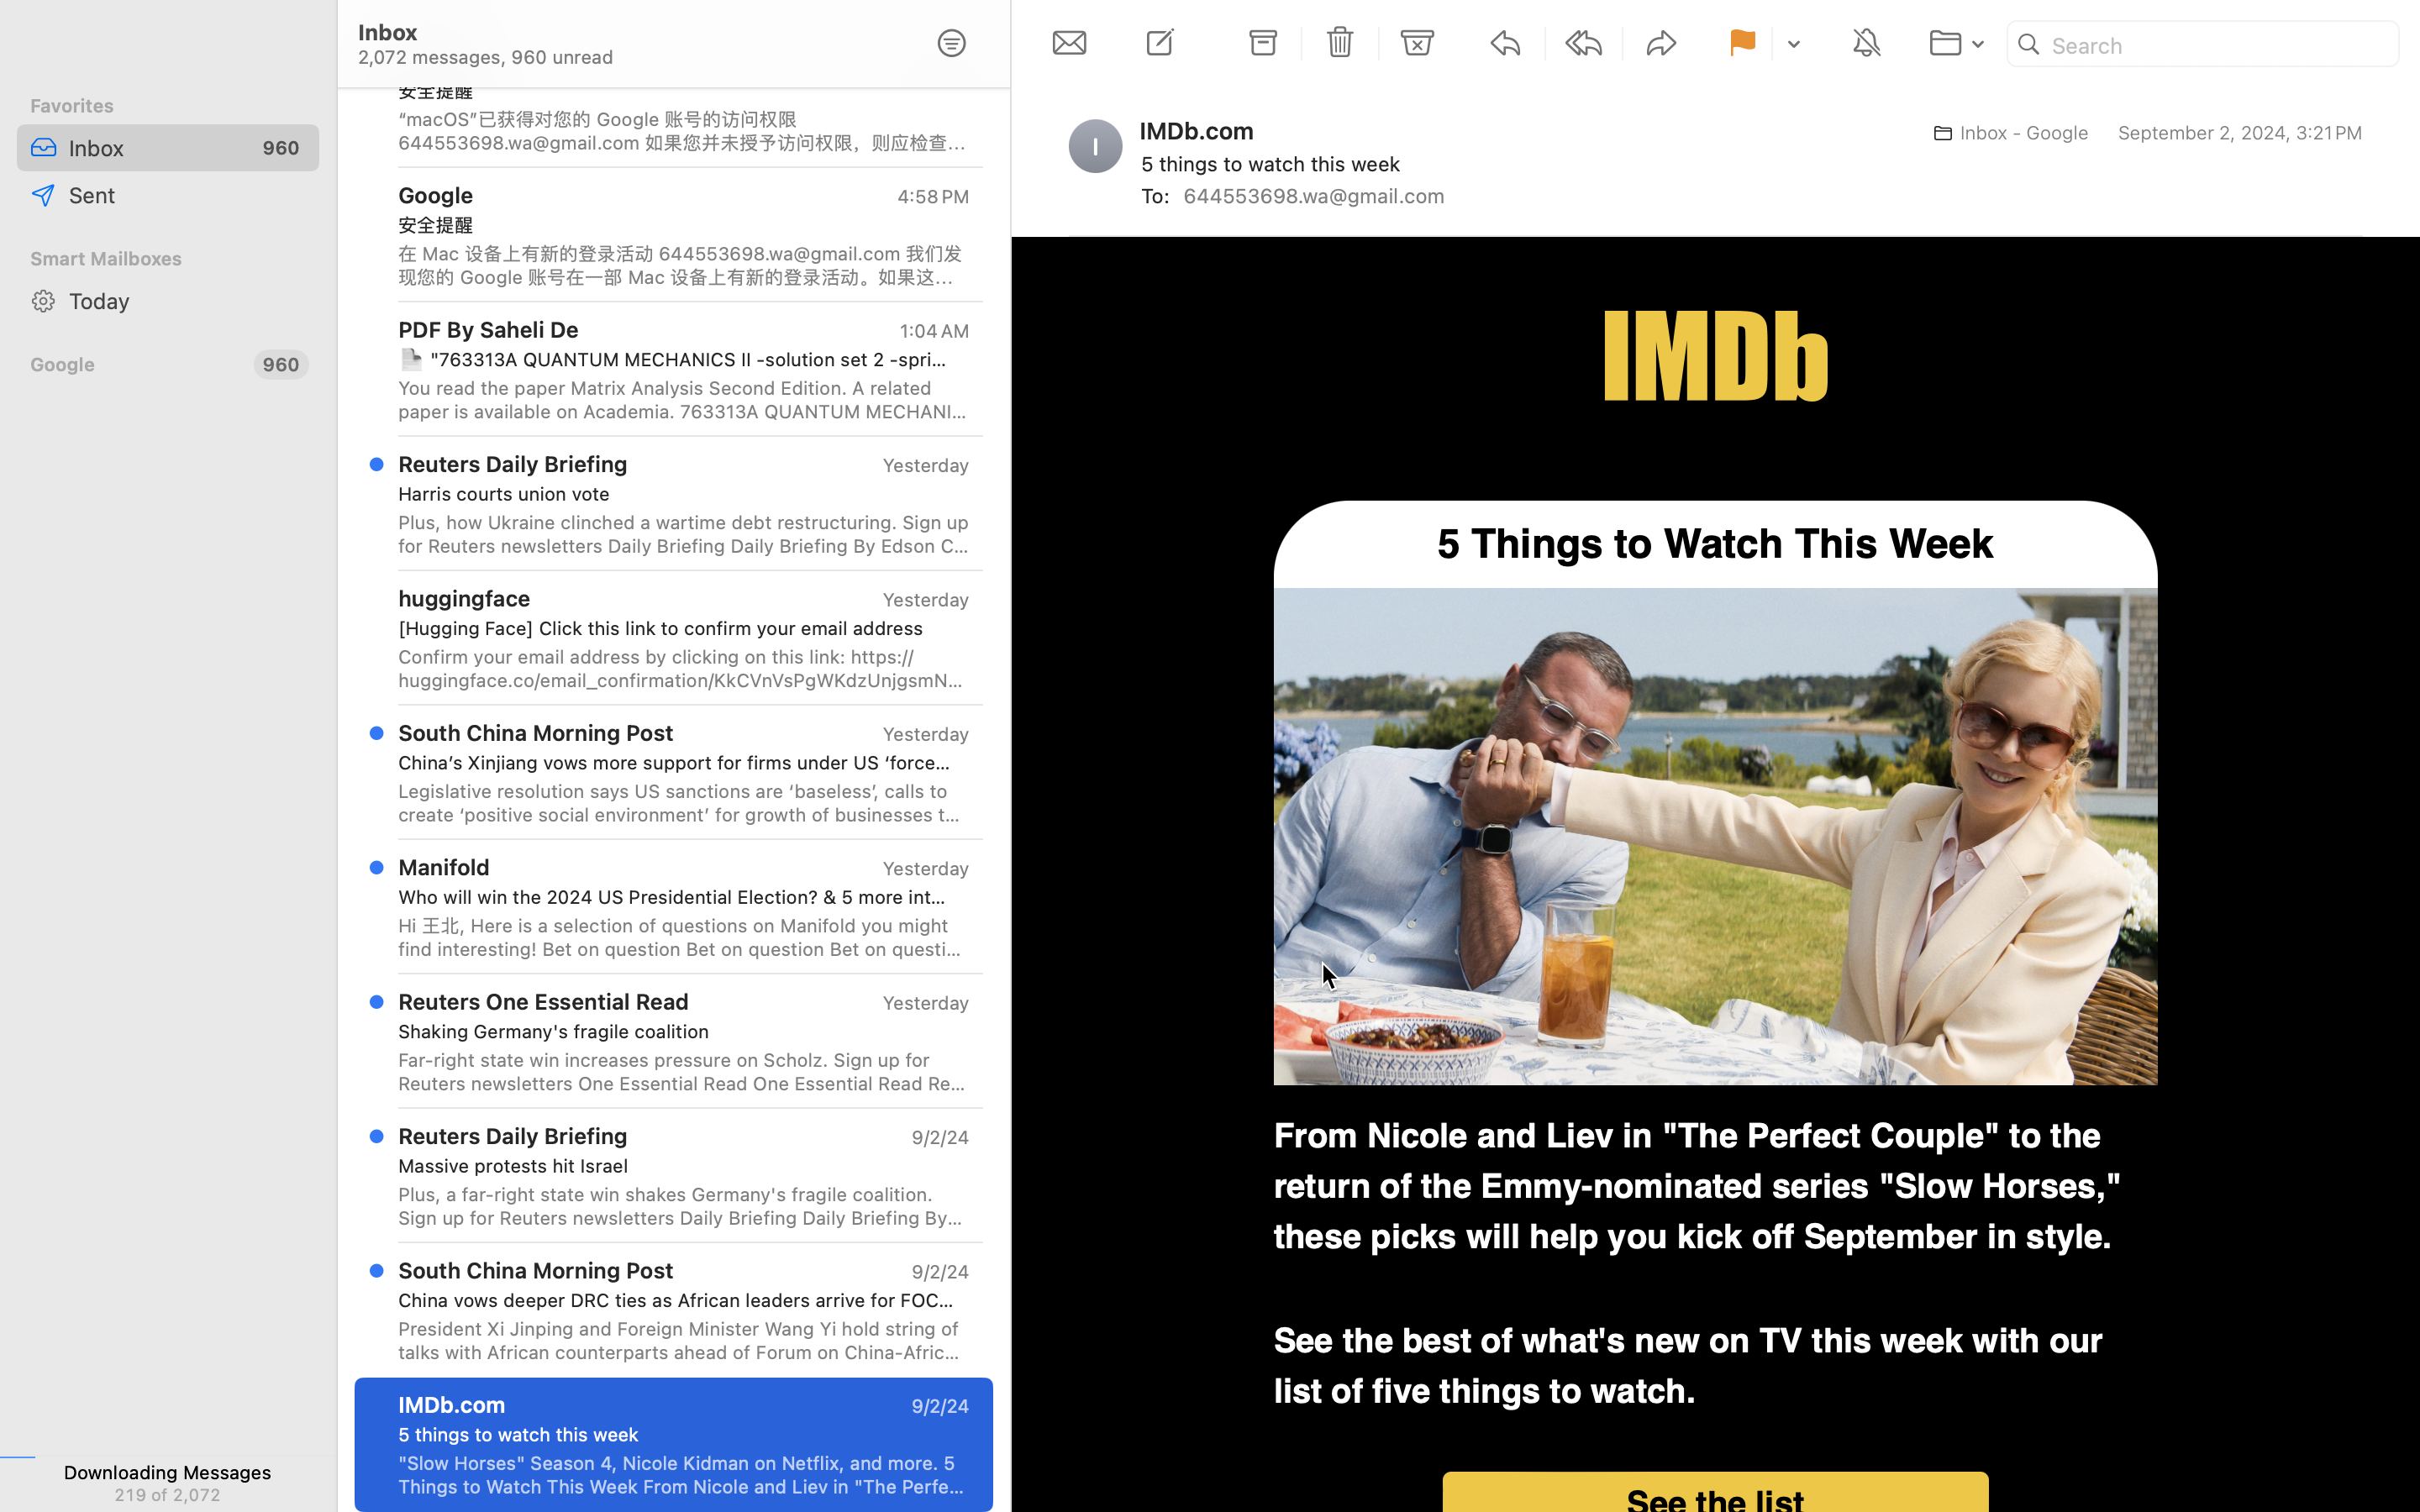 Image resolution: width=2420 pixels, height=1512 pixels. What do you see at coordinates (677, 1166) in the screenshot?
I see `Massive protests hit Israel` at bounding box center [677, 1166].